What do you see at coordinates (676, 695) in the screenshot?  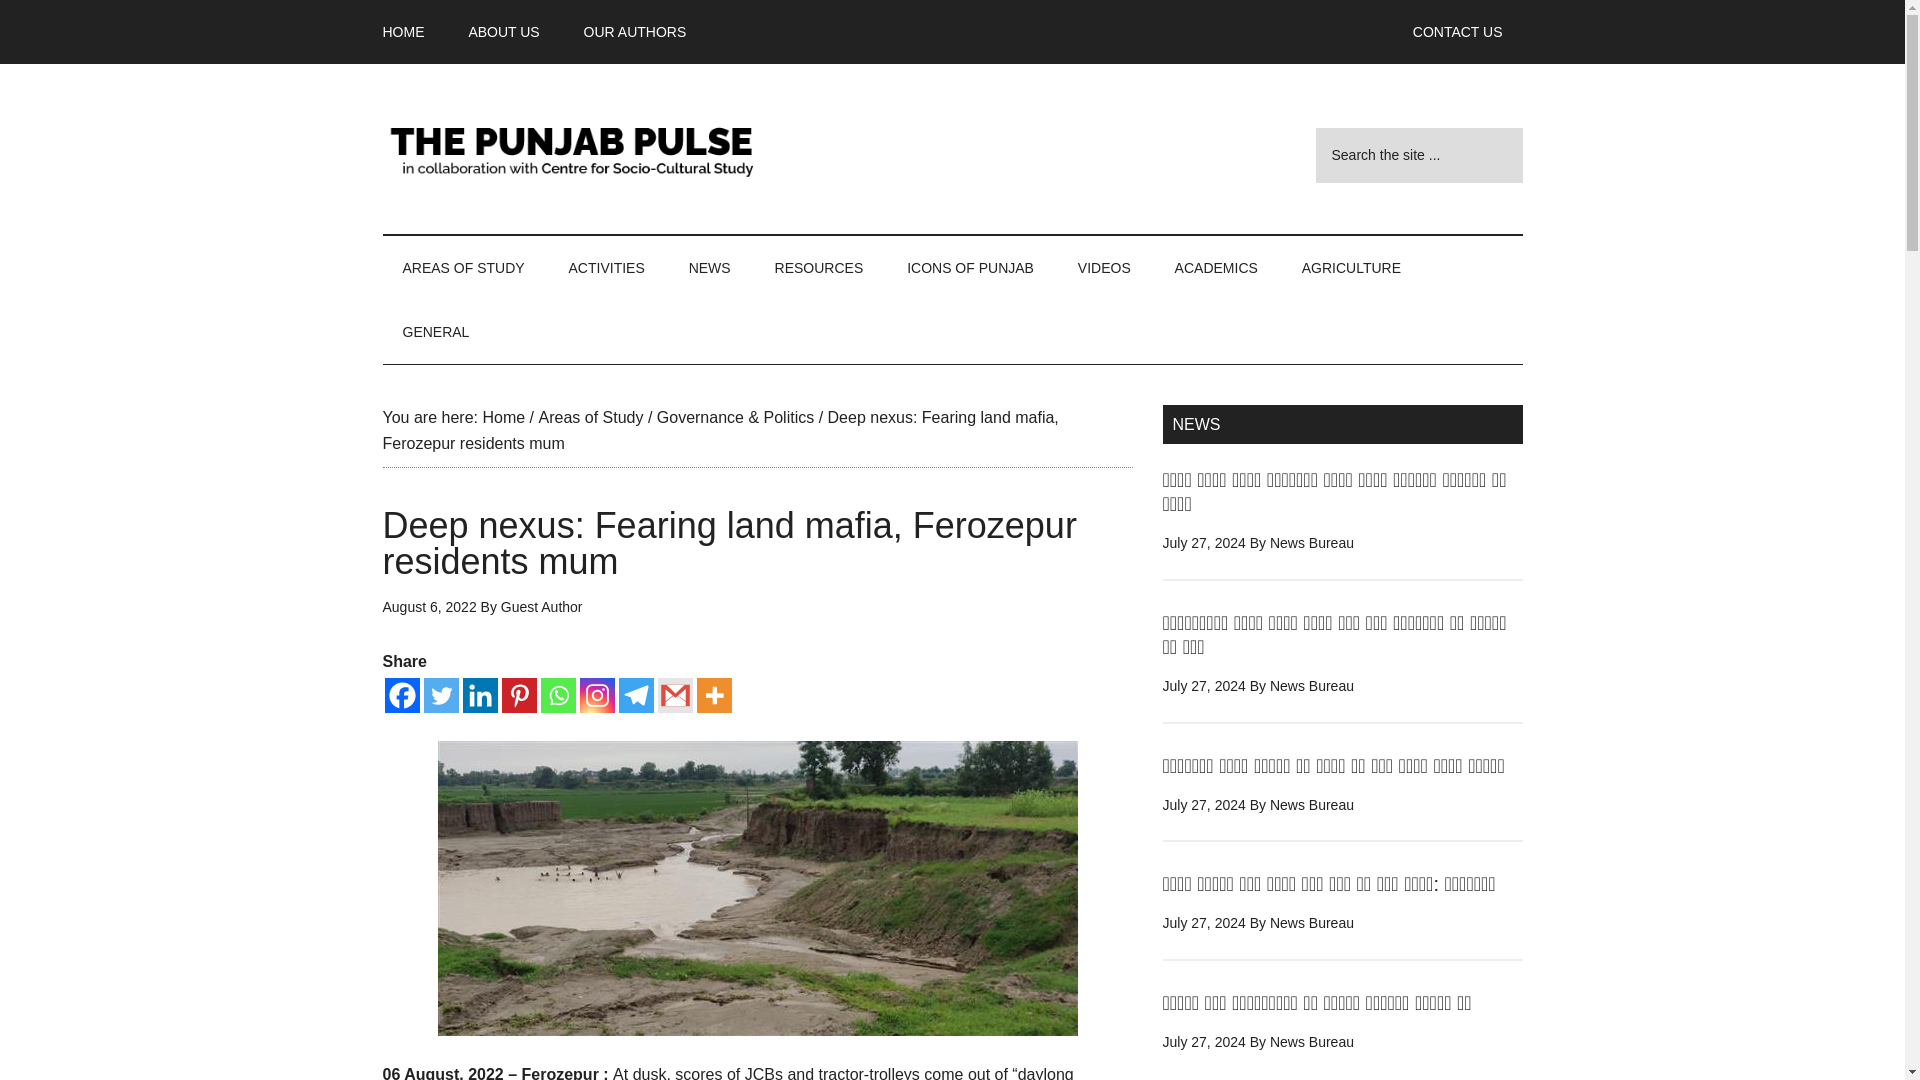 I see `Google Gmail` at bounding box center [676, 695].